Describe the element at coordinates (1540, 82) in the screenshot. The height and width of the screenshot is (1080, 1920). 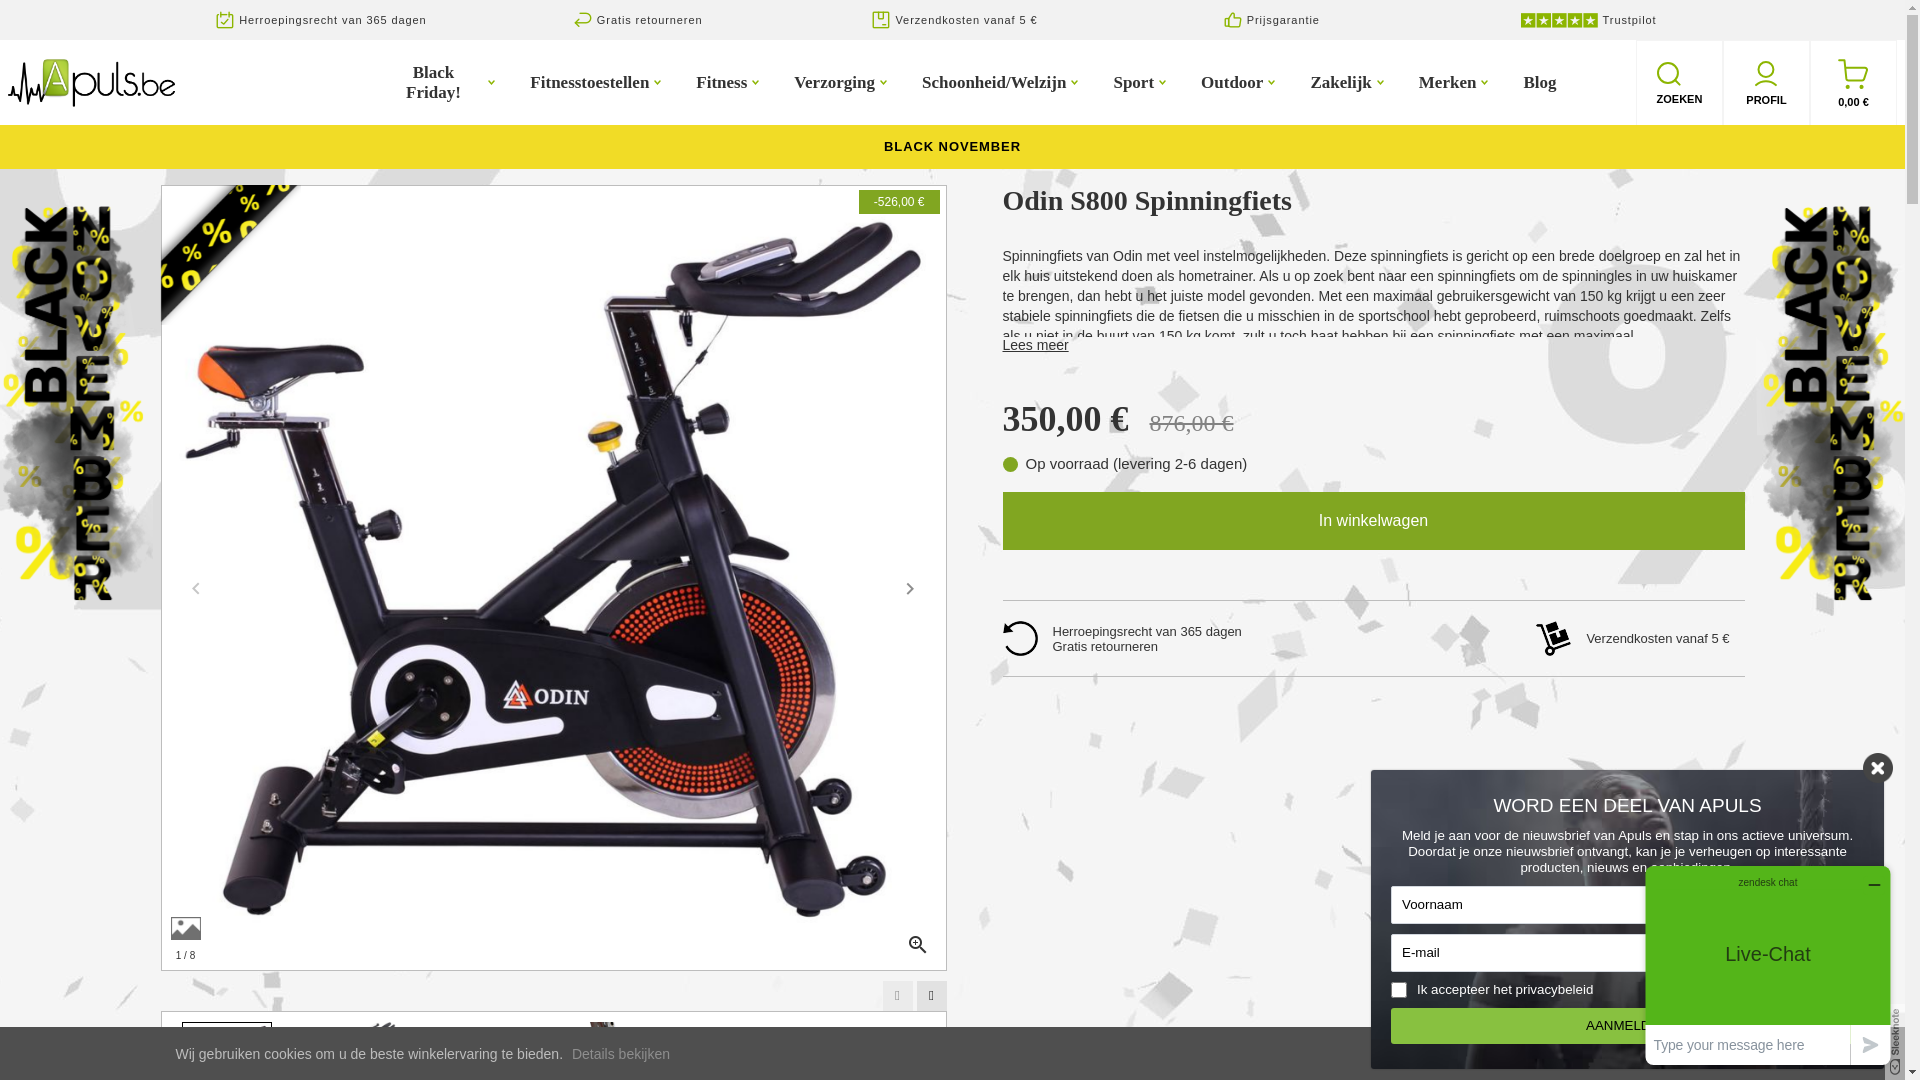
I see `Blog` at that location.